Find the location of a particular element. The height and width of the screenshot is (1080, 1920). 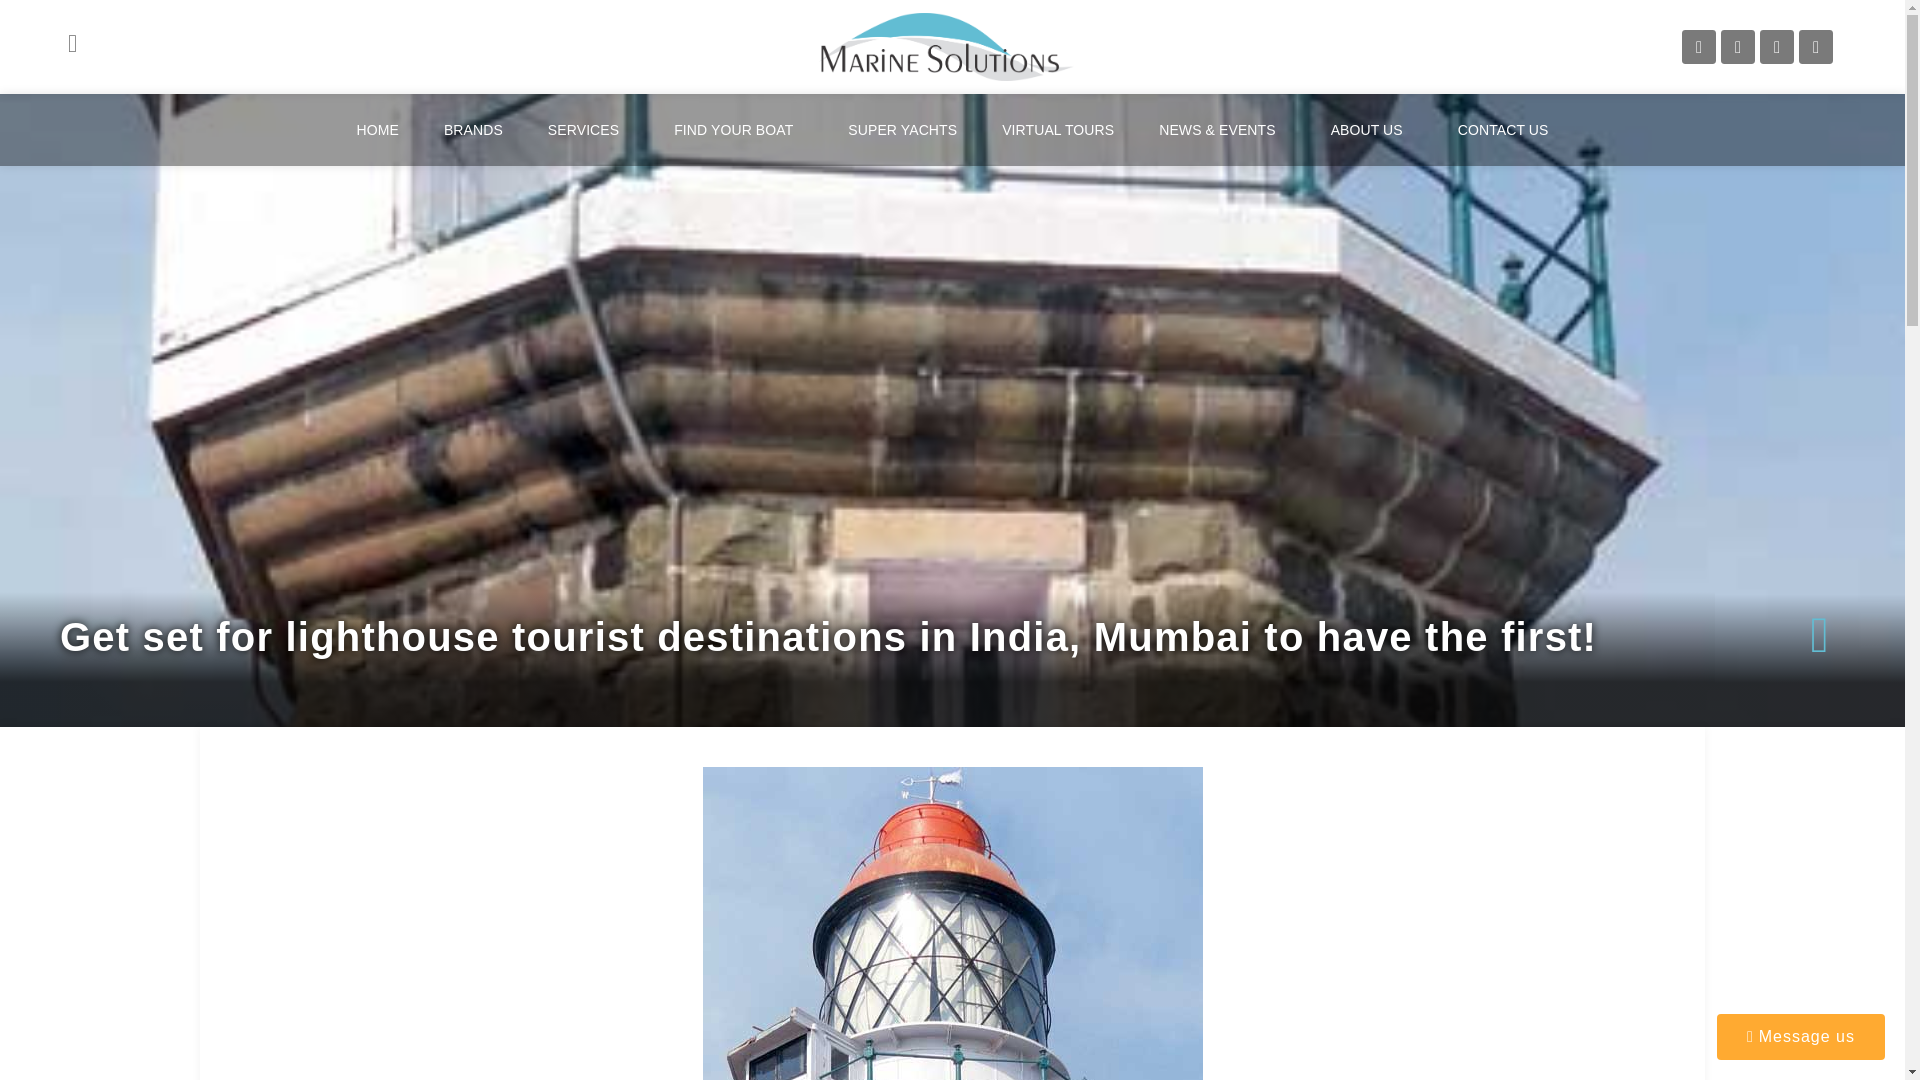

SUPER YACHTS is located at coordinates (902, 130).